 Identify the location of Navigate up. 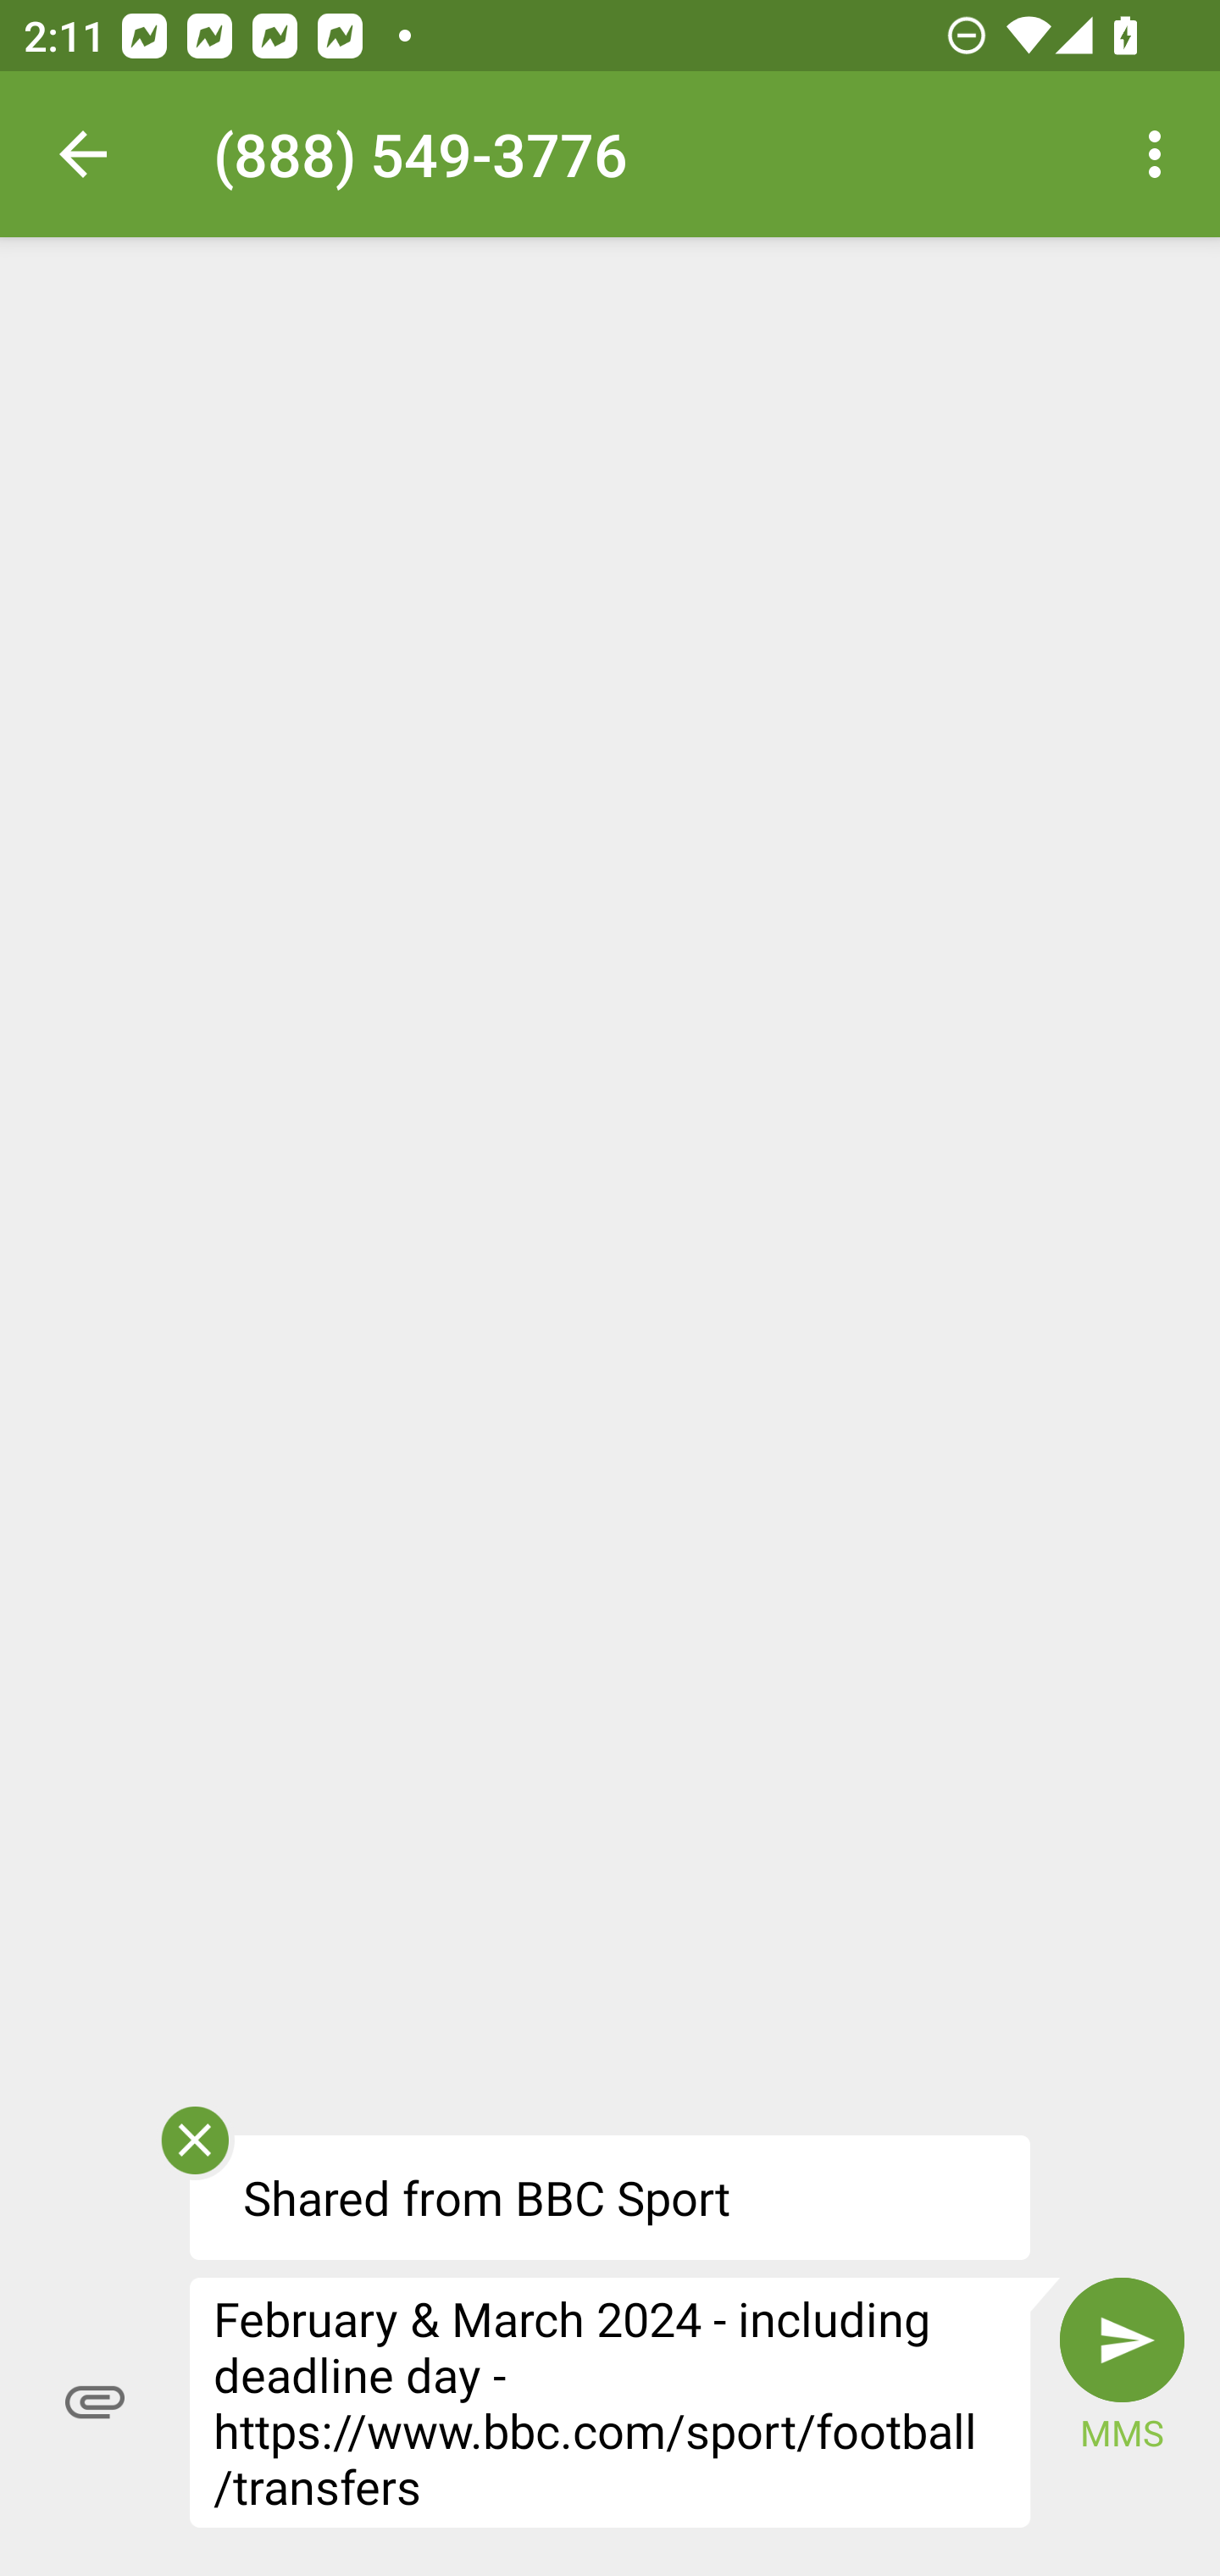
(83, 154).